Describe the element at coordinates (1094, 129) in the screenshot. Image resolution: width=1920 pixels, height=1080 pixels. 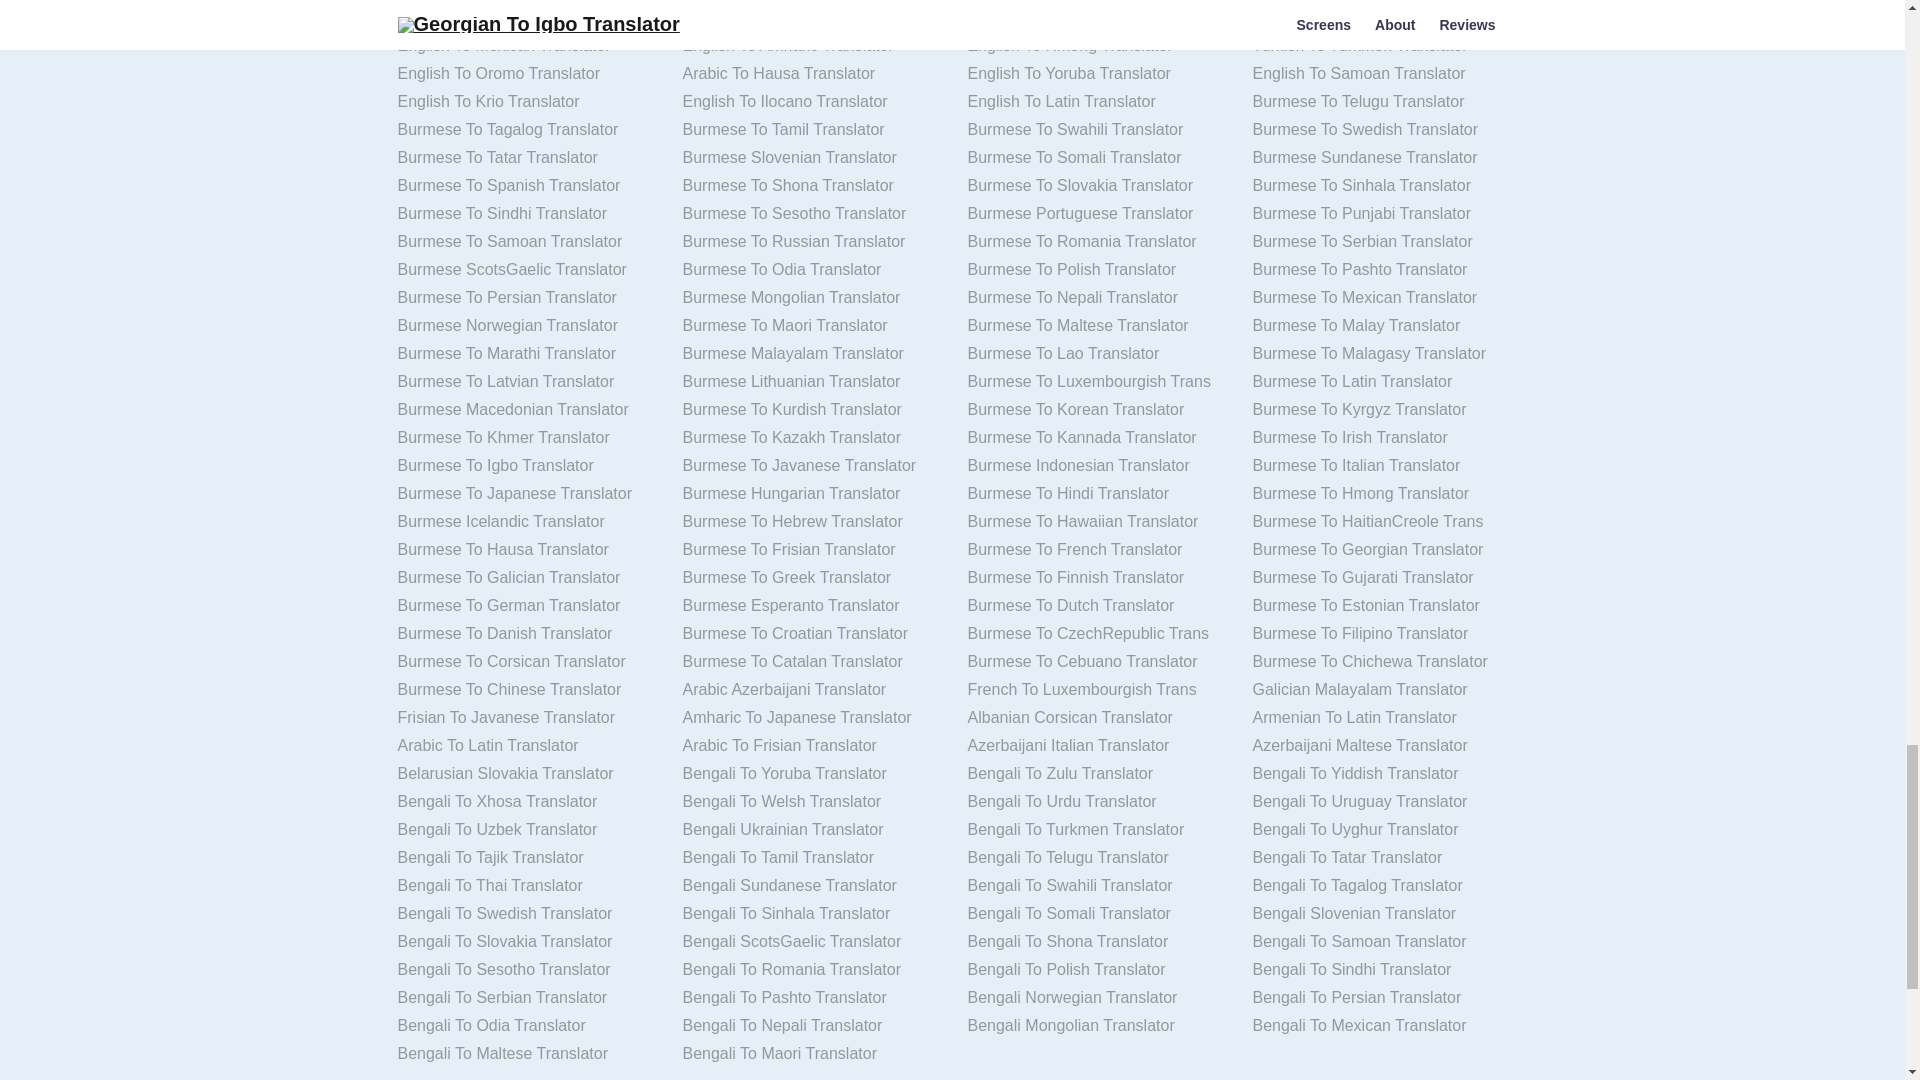
I see `Burmese To Swahili Translator` at that location.